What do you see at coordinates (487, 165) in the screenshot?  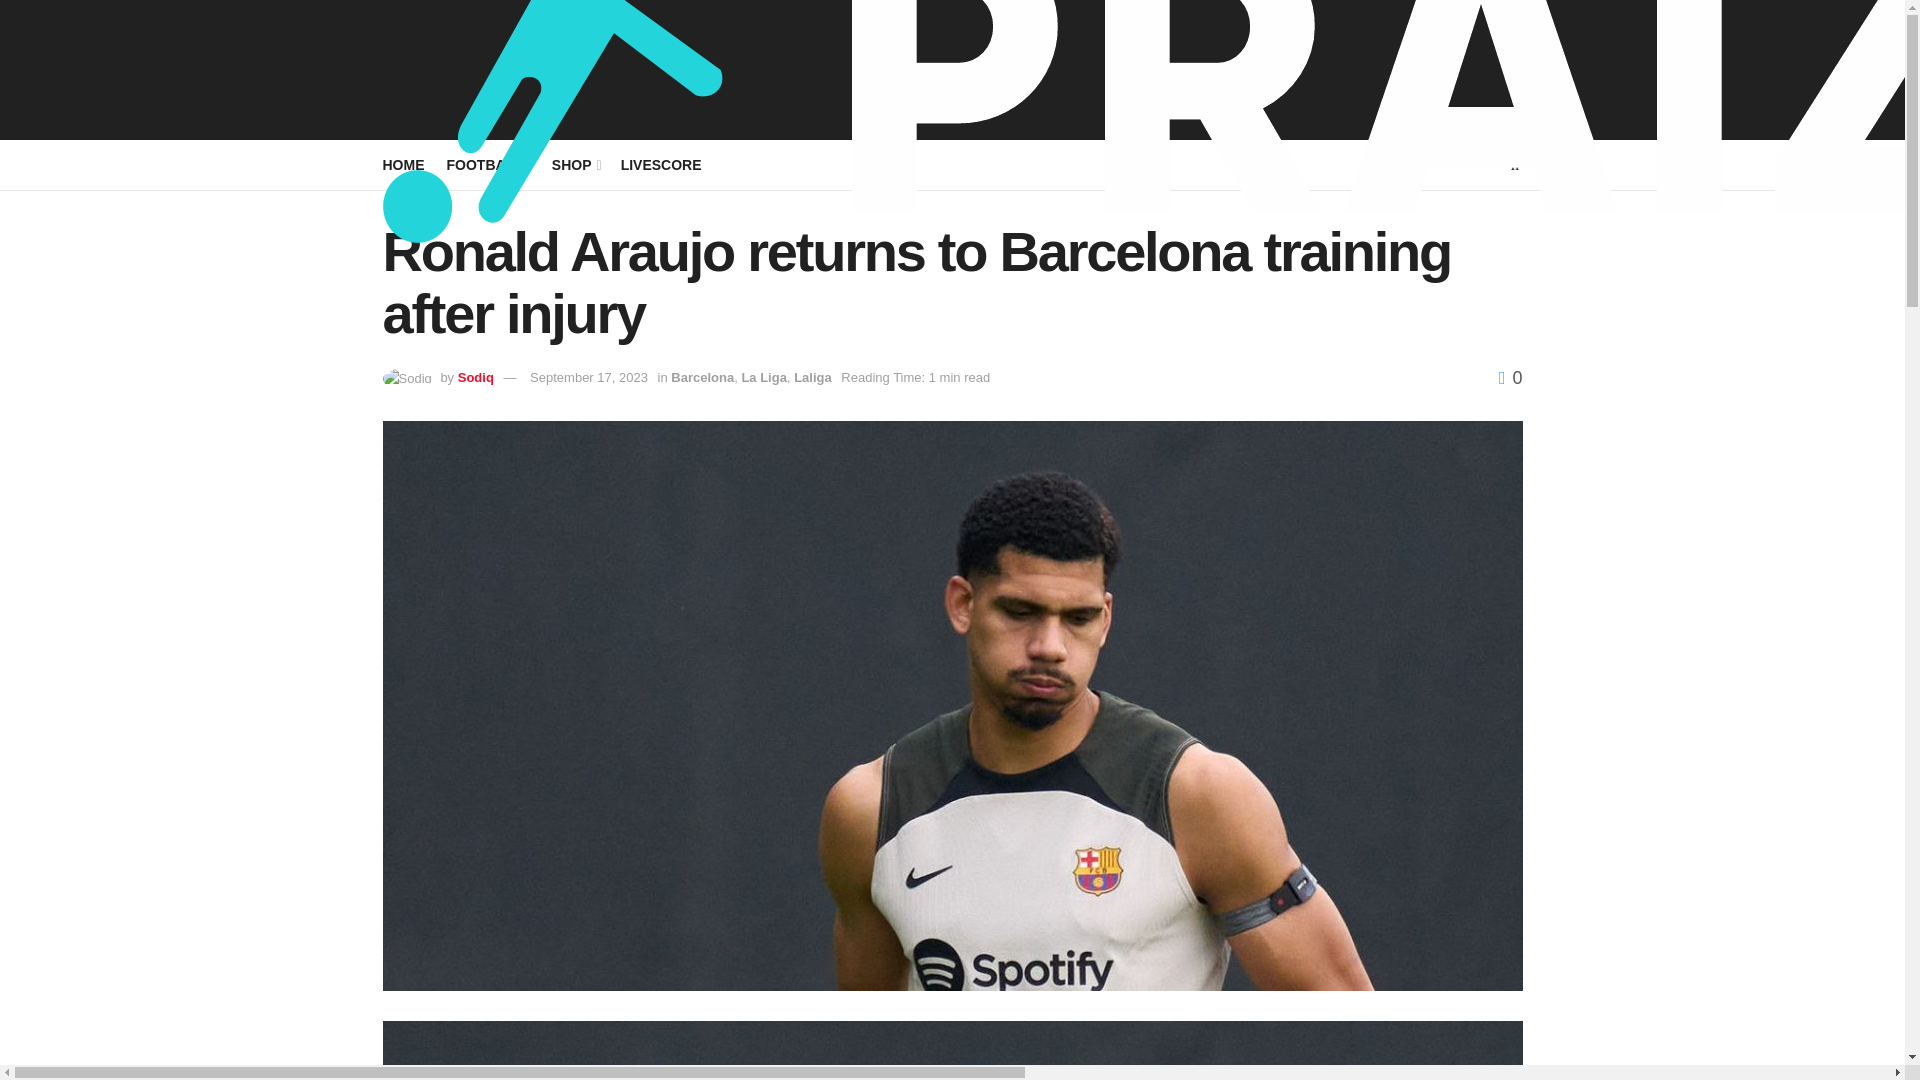 I see `FOOTBALL` at bounding box center [487, 165].